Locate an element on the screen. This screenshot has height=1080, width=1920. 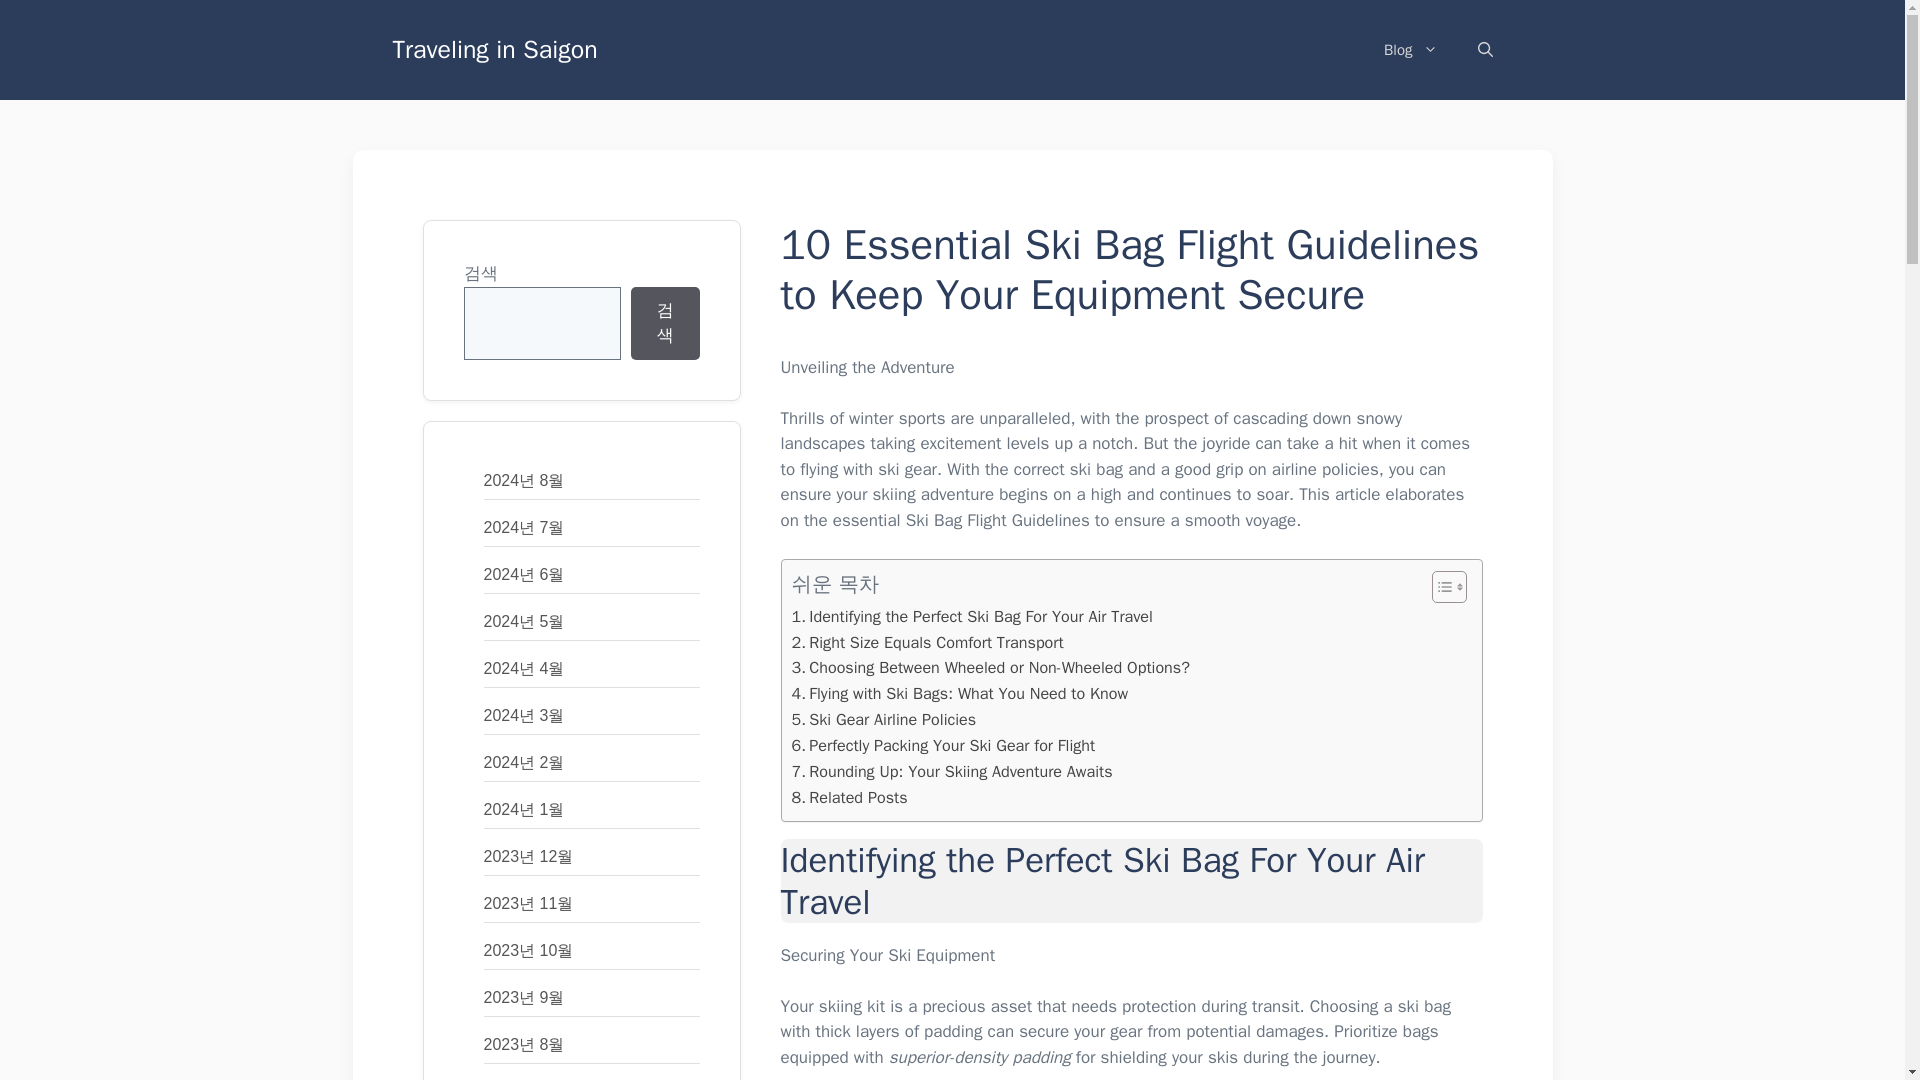
Ski Gear Airline Policies is located at coordinates (884, 720).